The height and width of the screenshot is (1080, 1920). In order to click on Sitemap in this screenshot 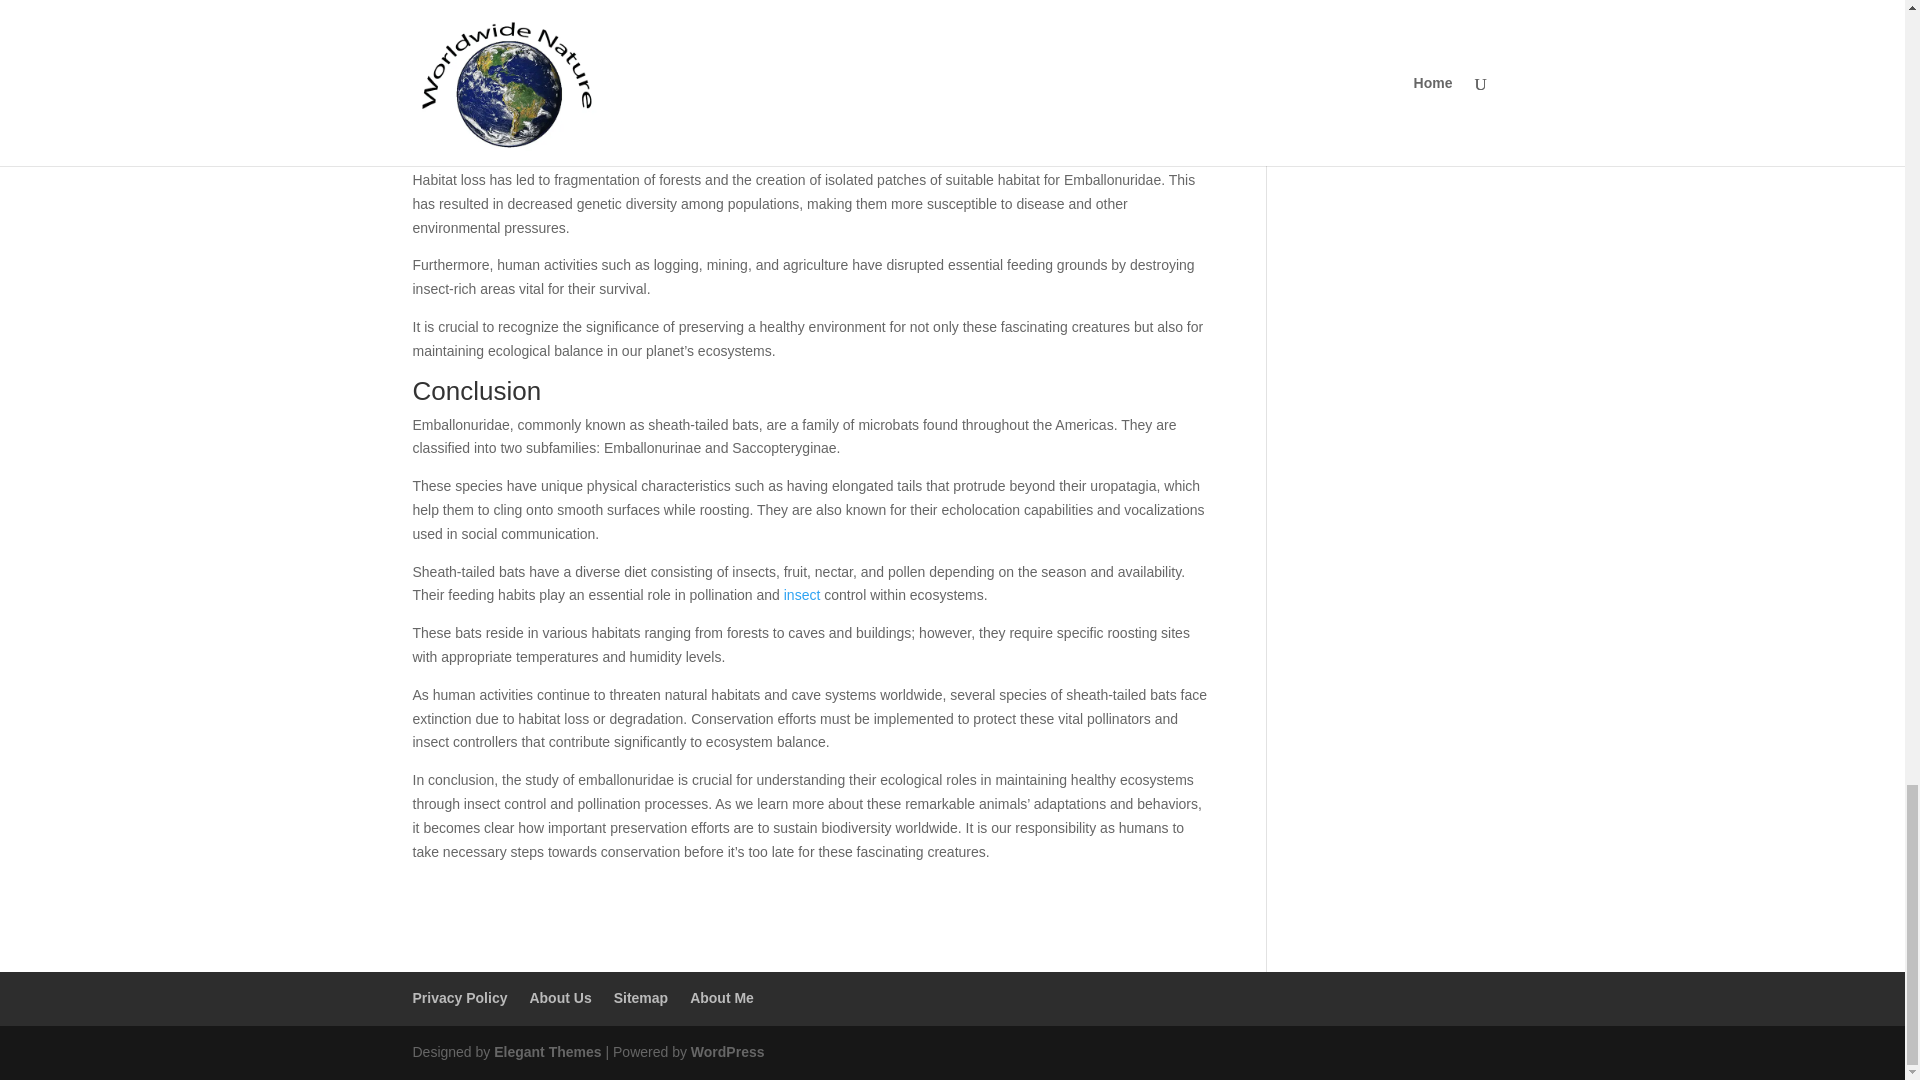, I will do `click(641, 998)`.